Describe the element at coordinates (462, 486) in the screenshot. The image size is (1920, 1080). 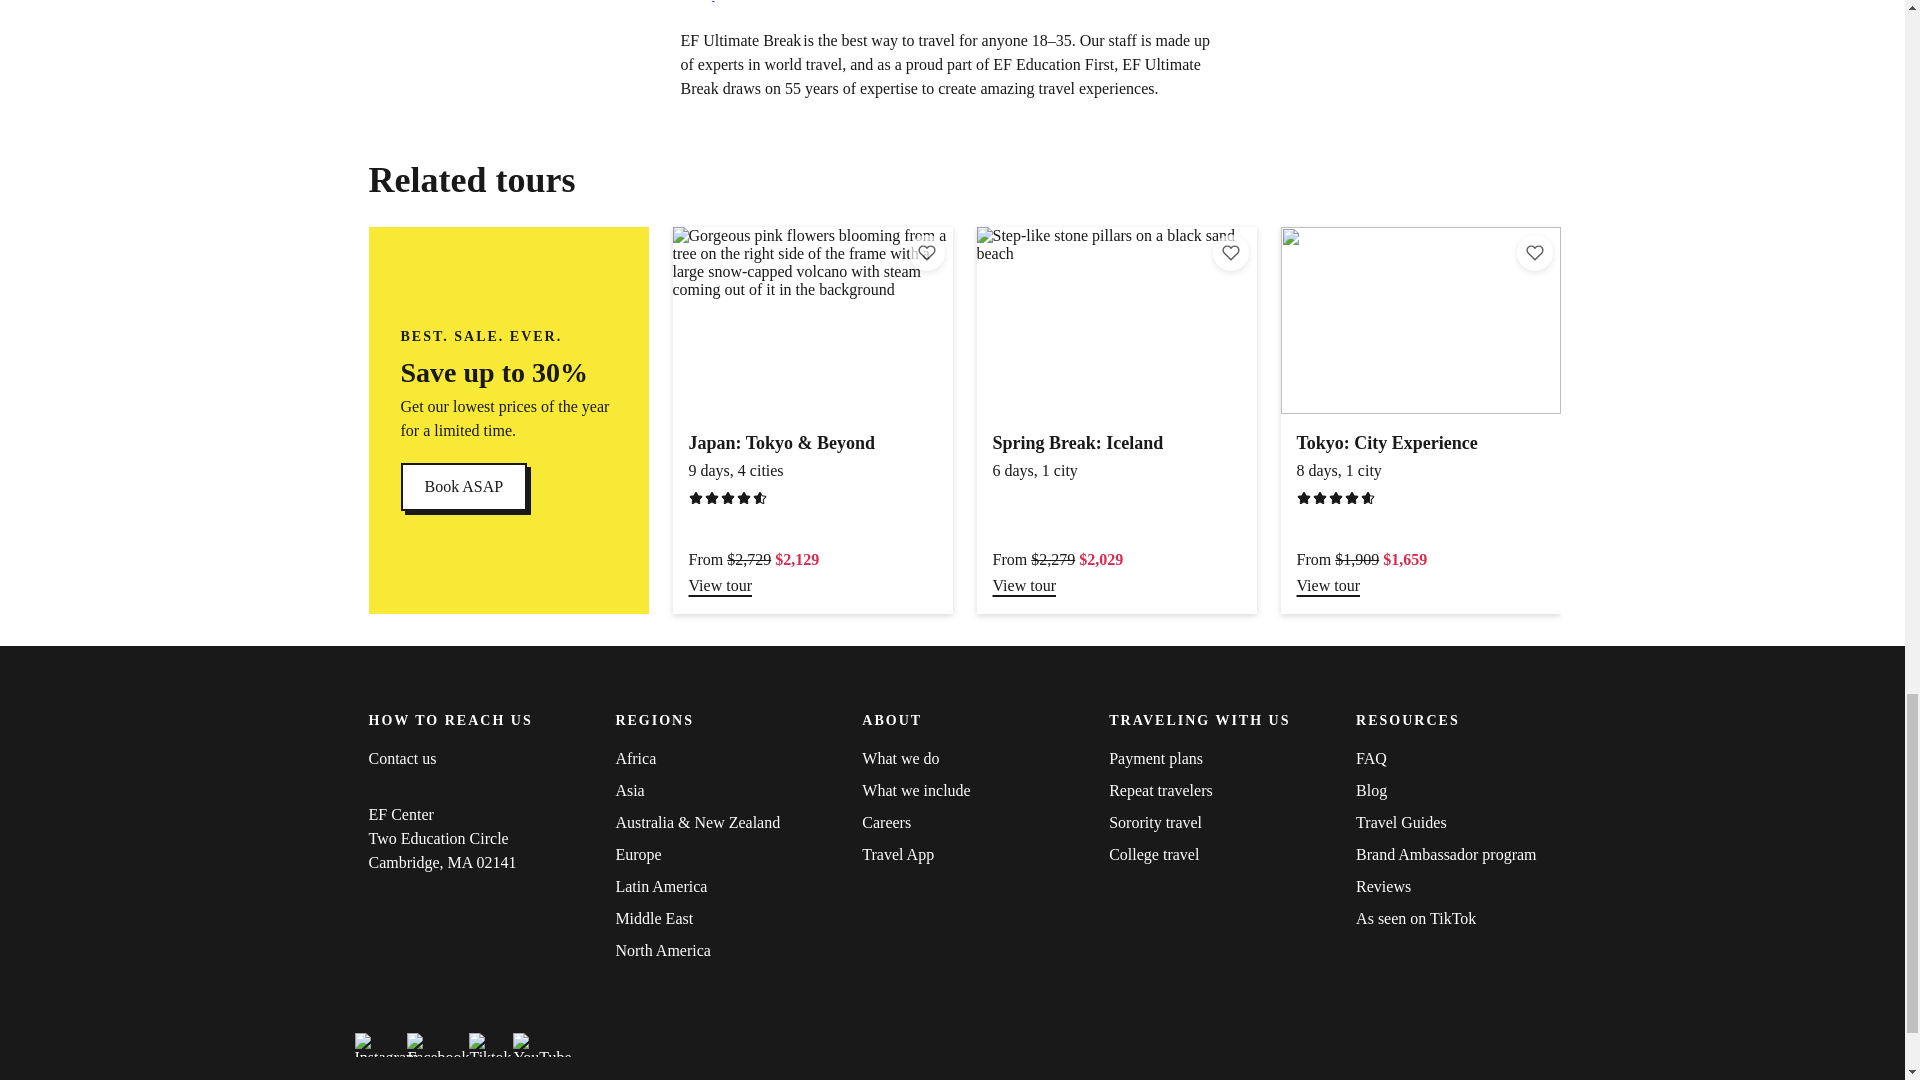
I see `Add to wishlist: Spring Break: Iceland` at that location.